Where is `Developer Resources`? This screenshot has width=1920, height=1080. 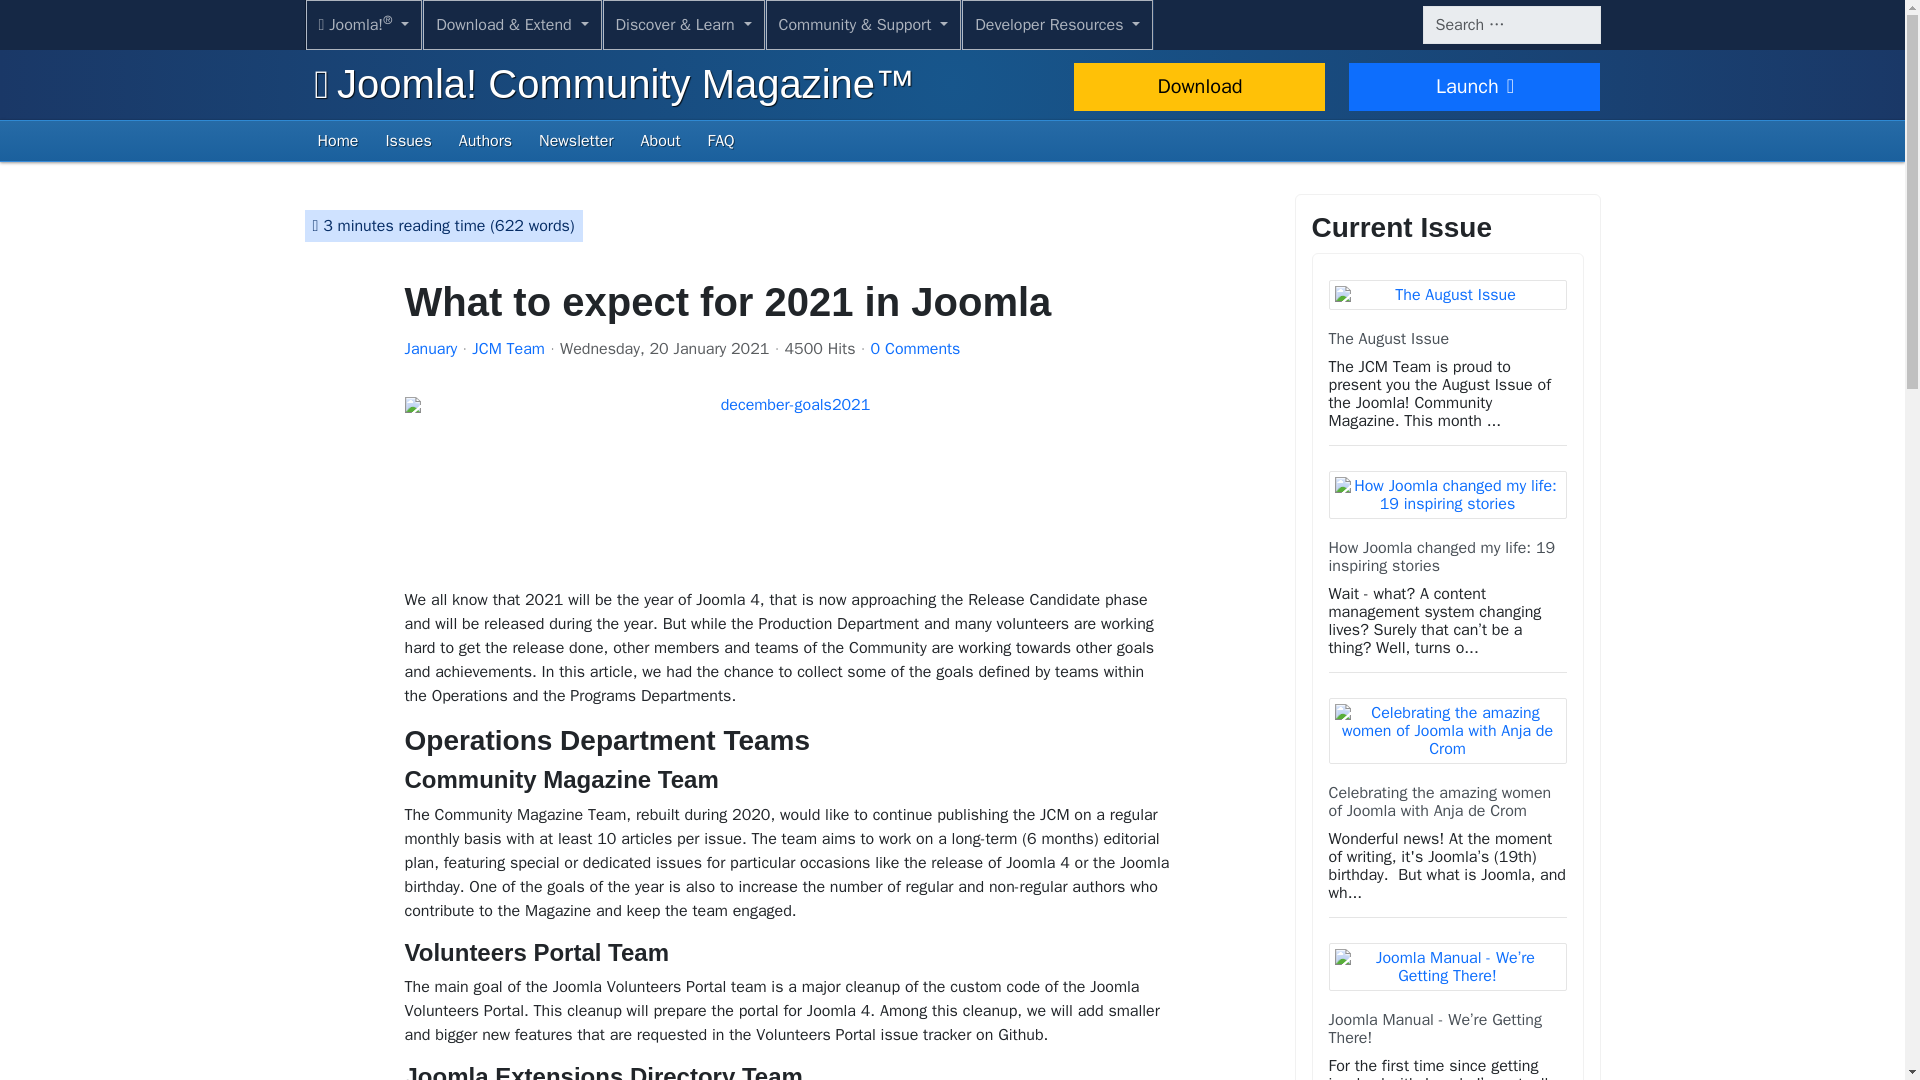 Developer Resources is located at coordinates (1057, 24).